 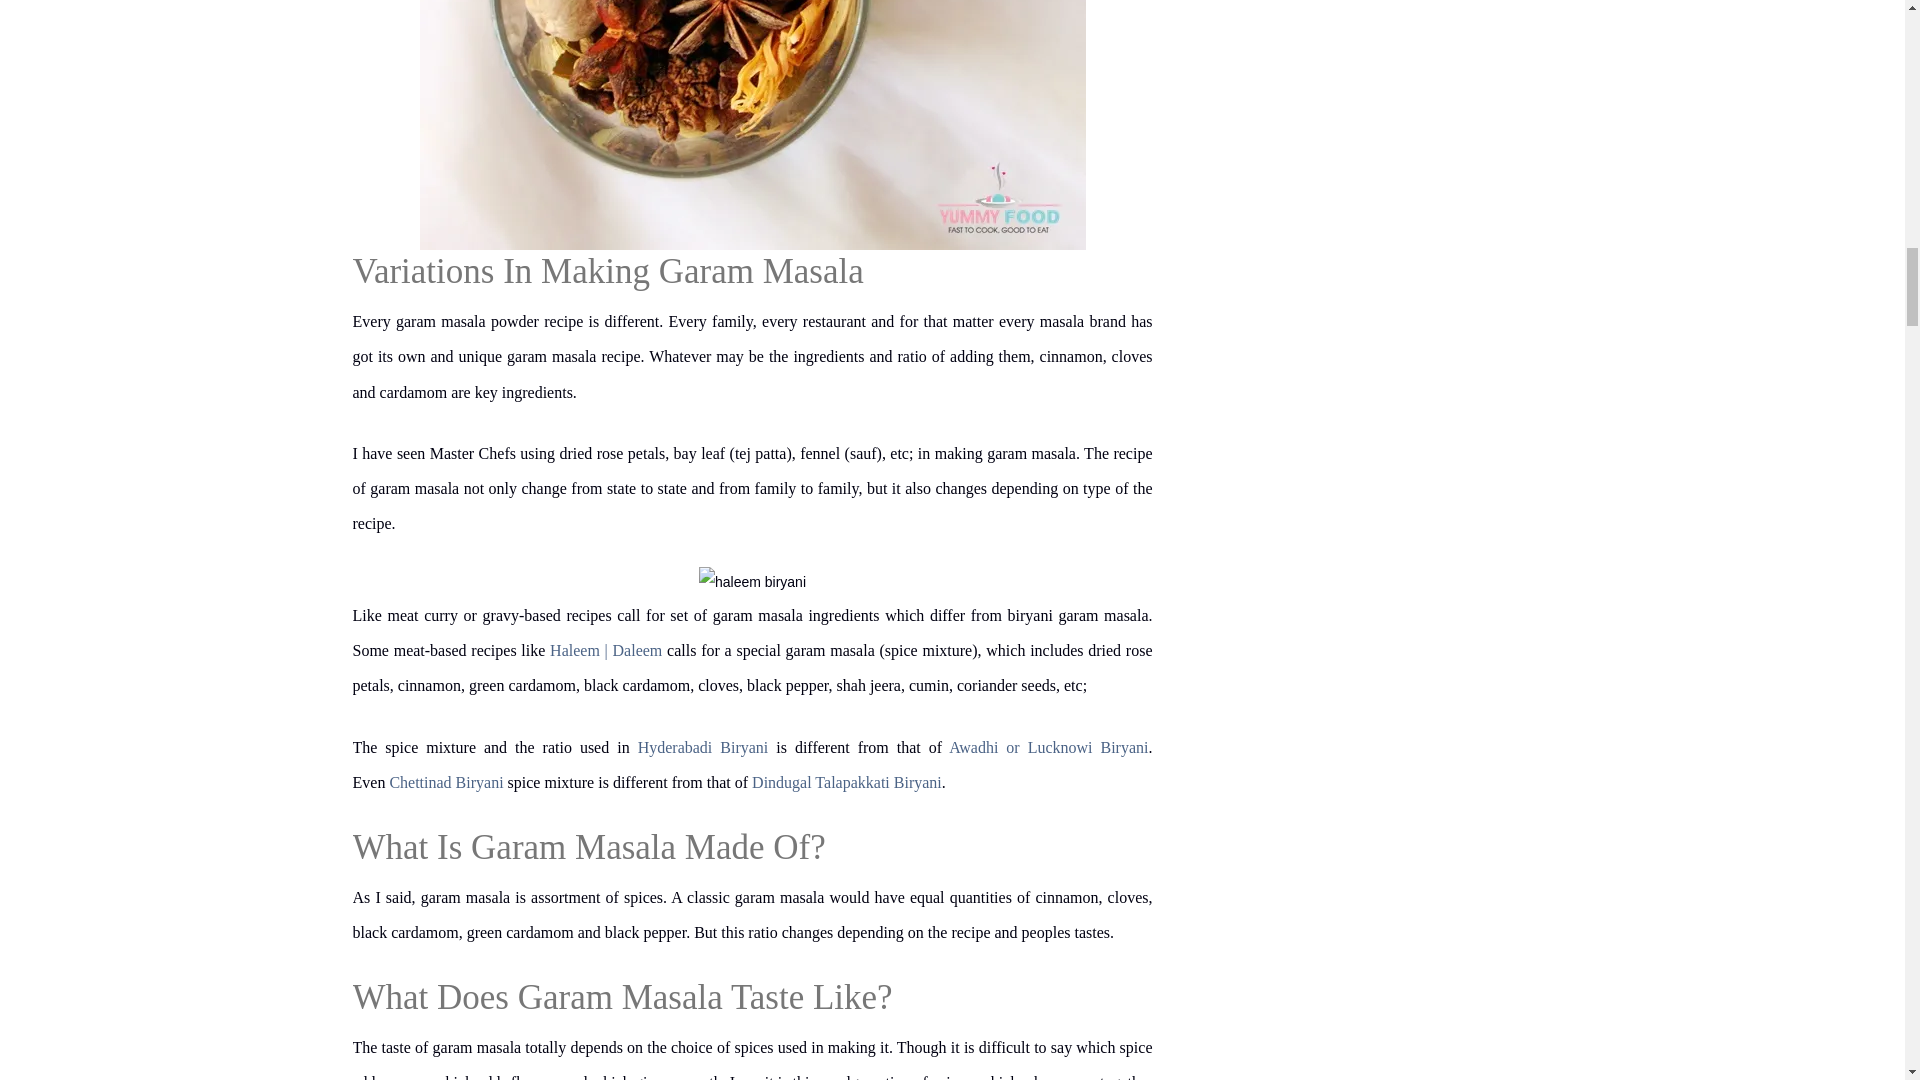 I want to click on Awadhi or Lucknowi Biryani, so click(x=1048, y=747).